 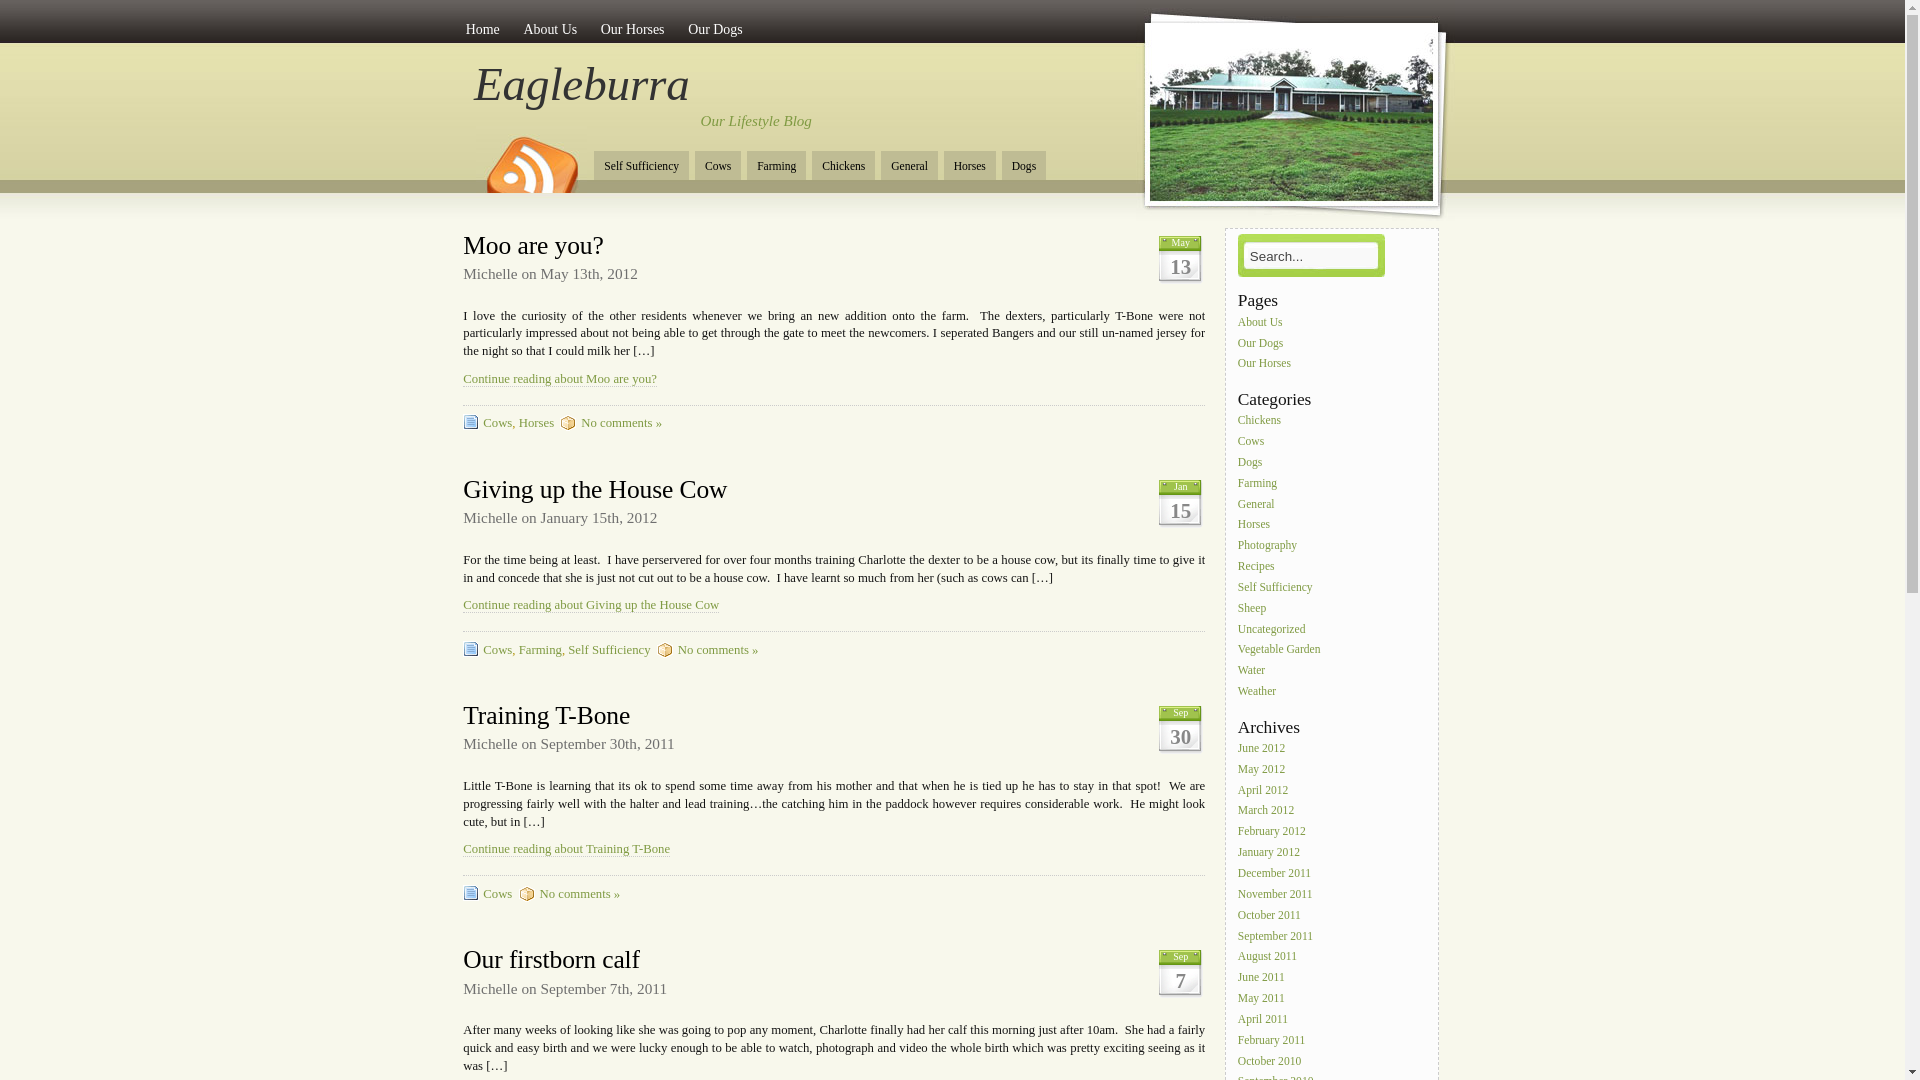 I want to click on Horses, so click(x=970, y=166).